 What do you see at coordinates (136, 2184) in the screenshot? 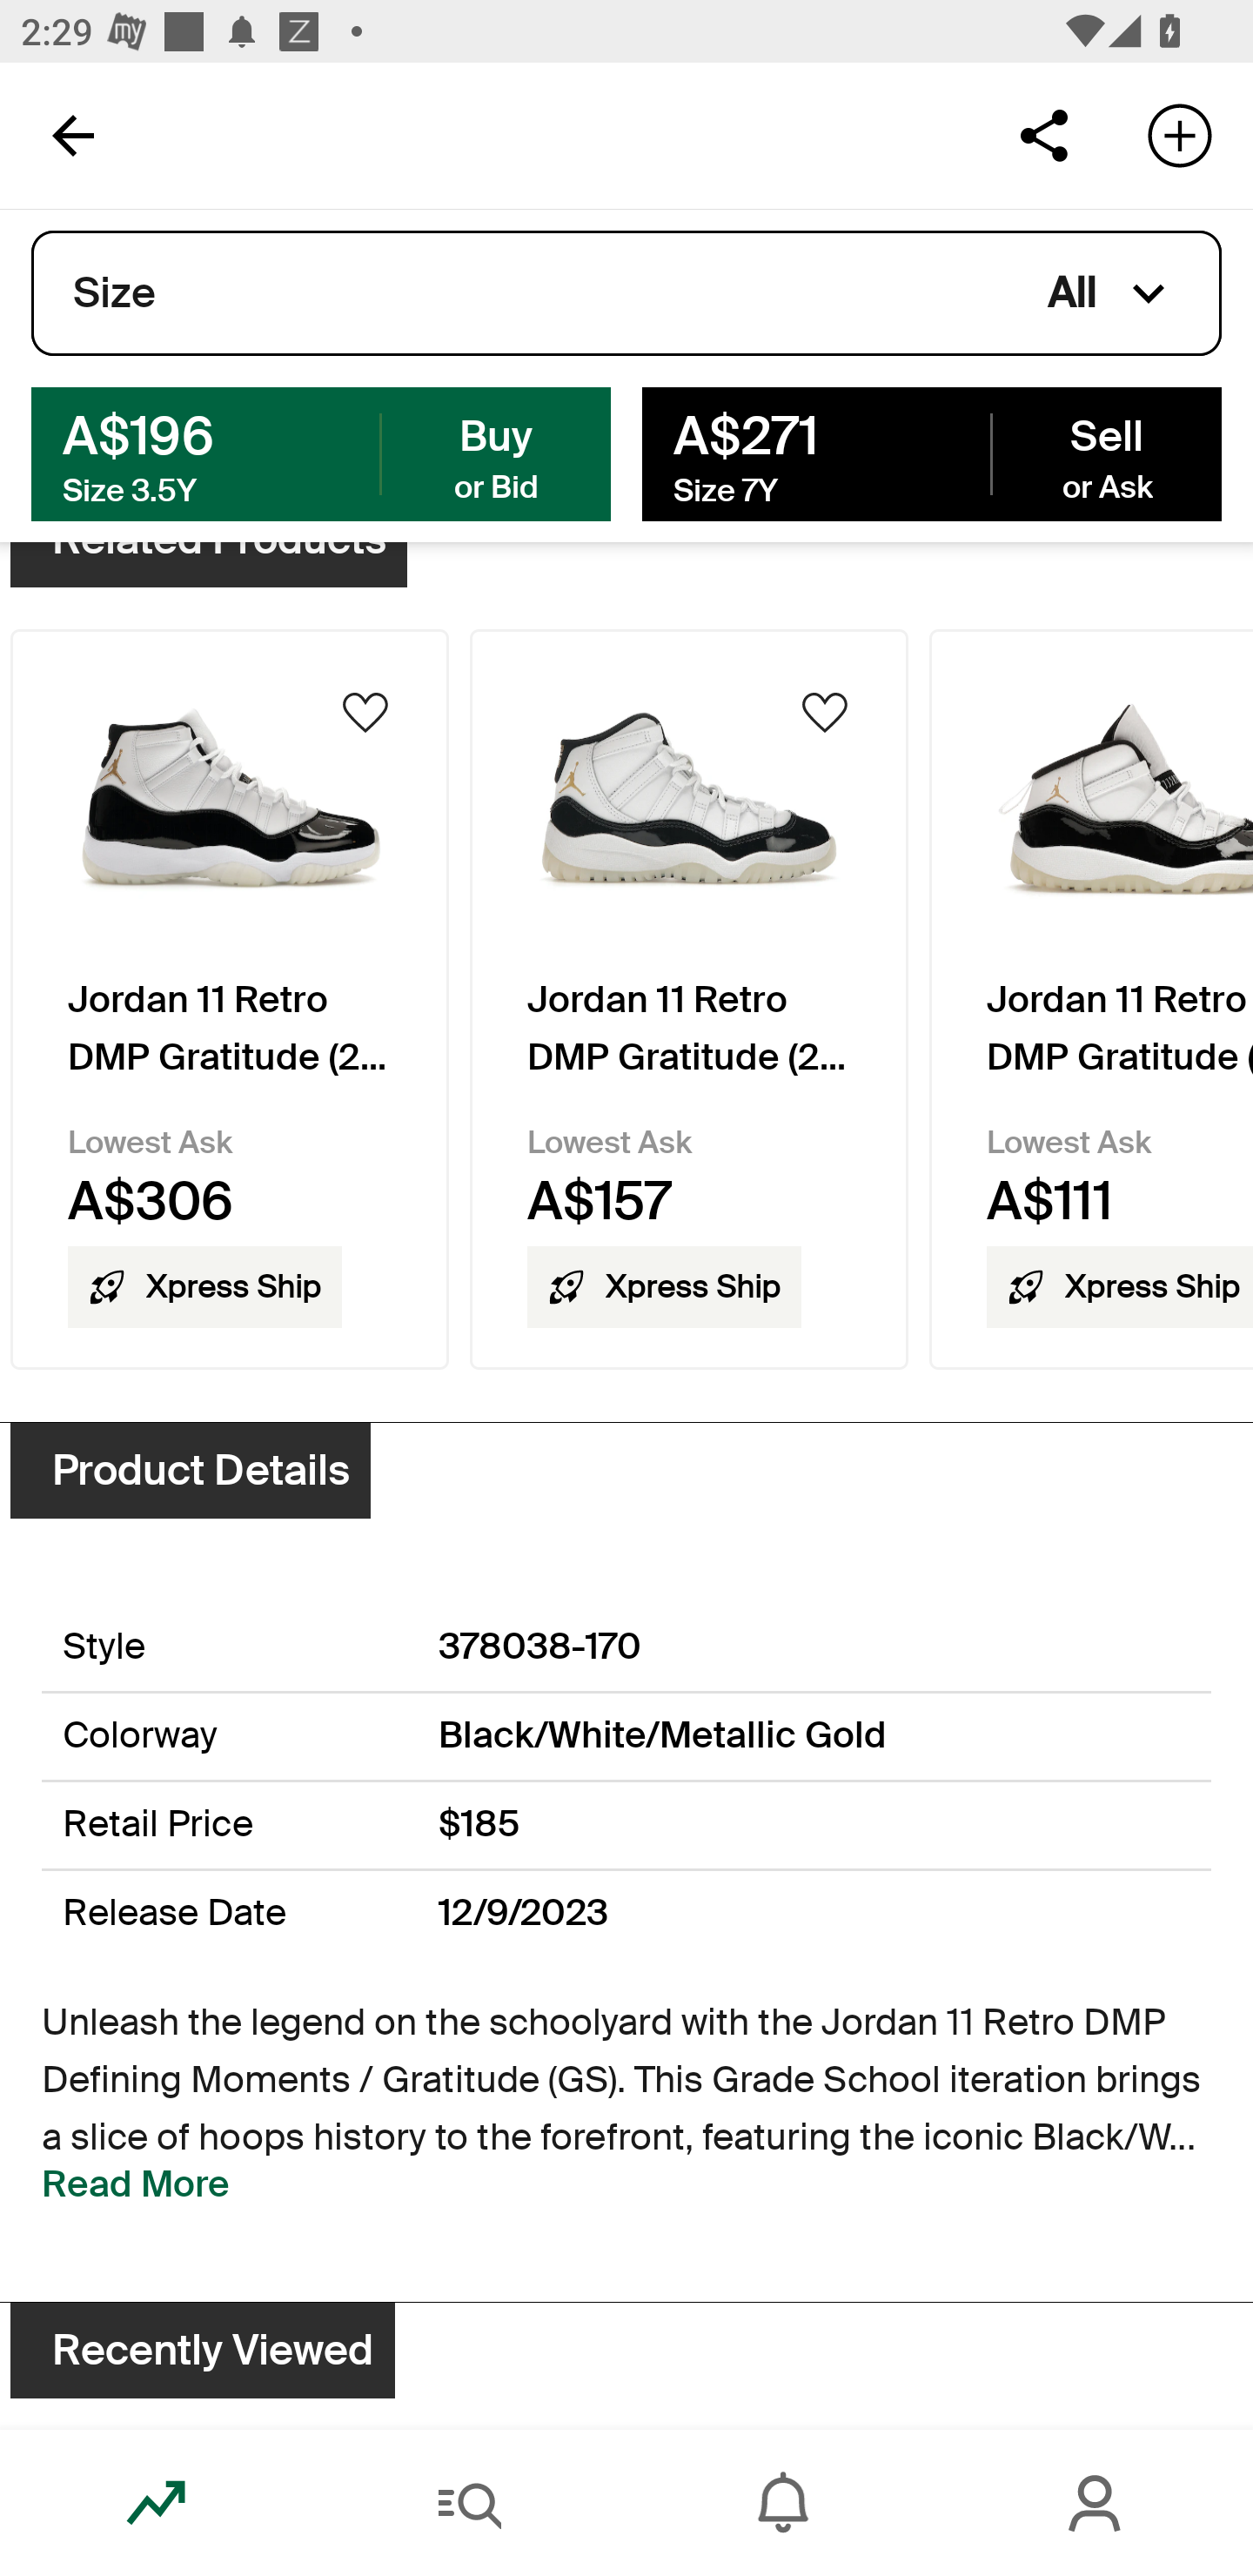
I see `Read More` at bounding box center [136, 2184].